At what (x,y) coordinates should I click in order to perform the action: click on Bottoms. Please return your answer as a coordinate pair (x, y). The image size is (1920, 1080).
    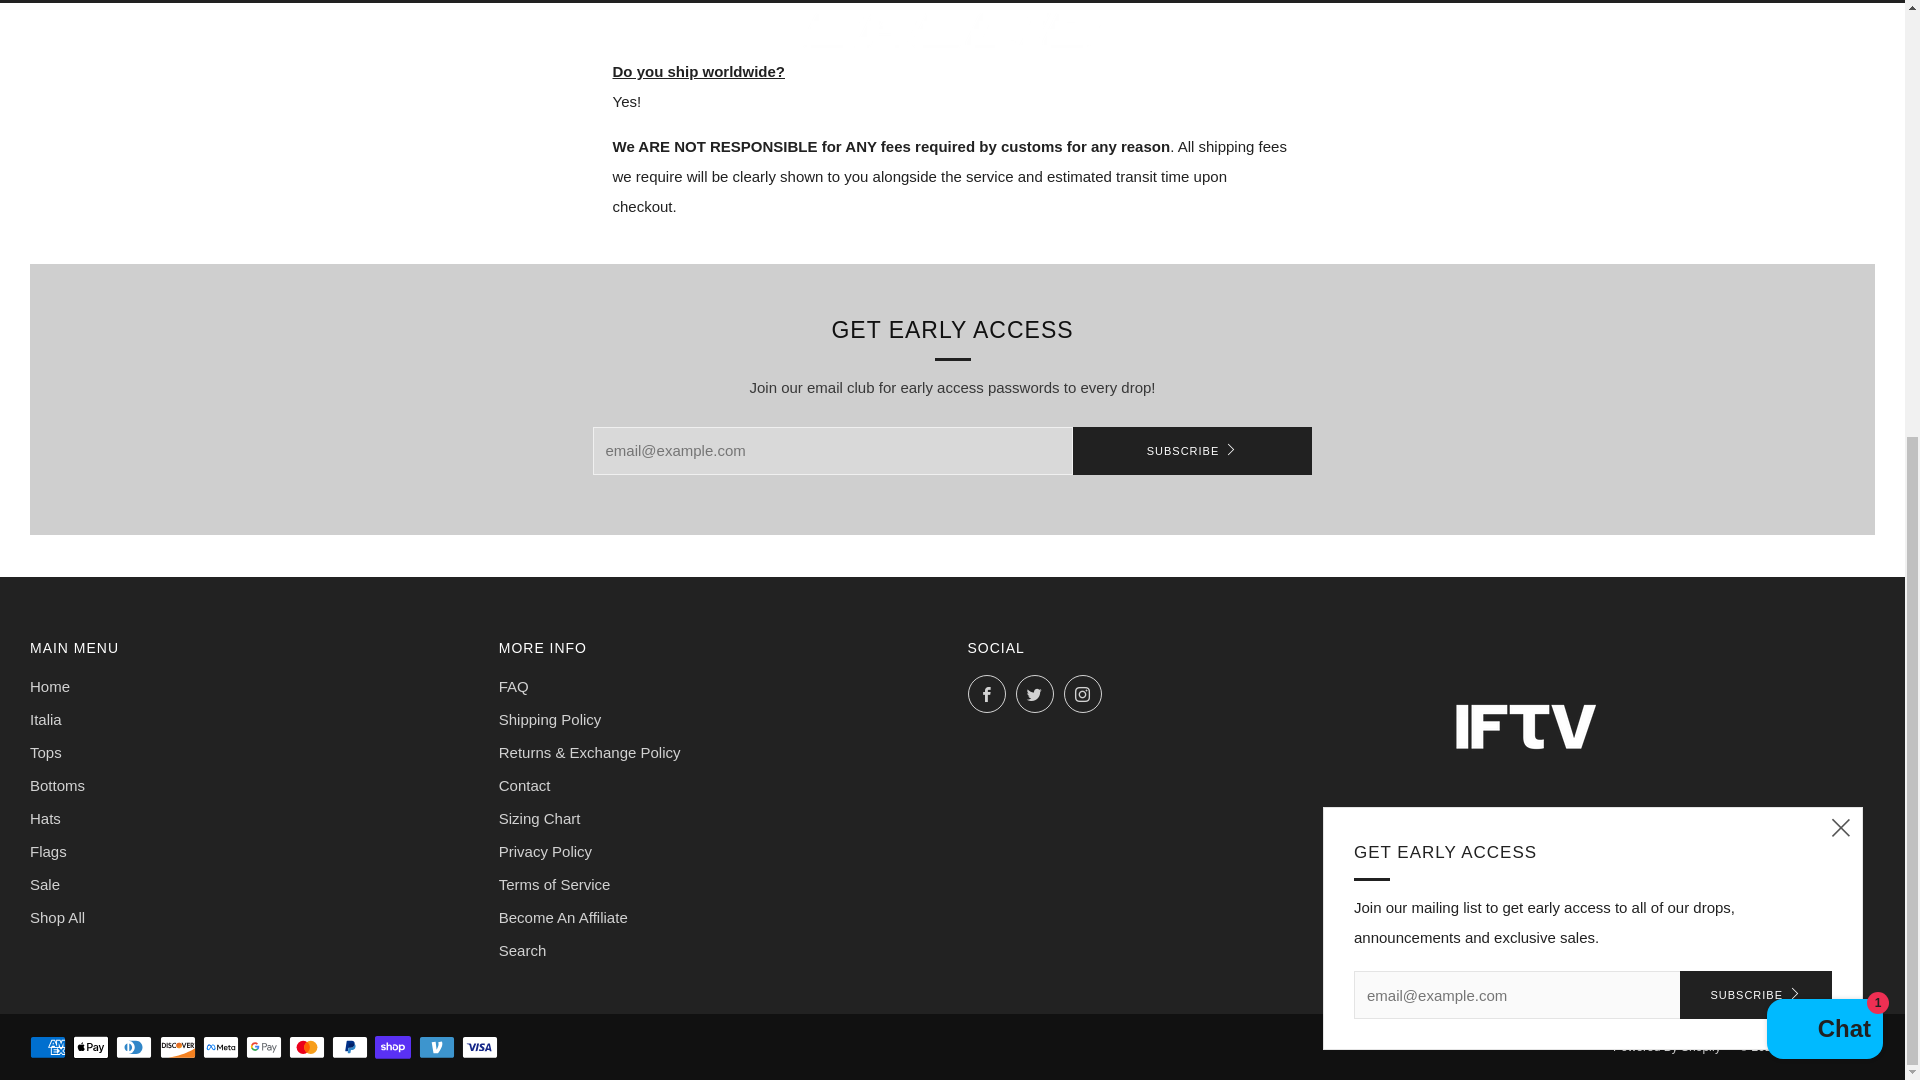
    Looking at the image, I should click on (57, 784).